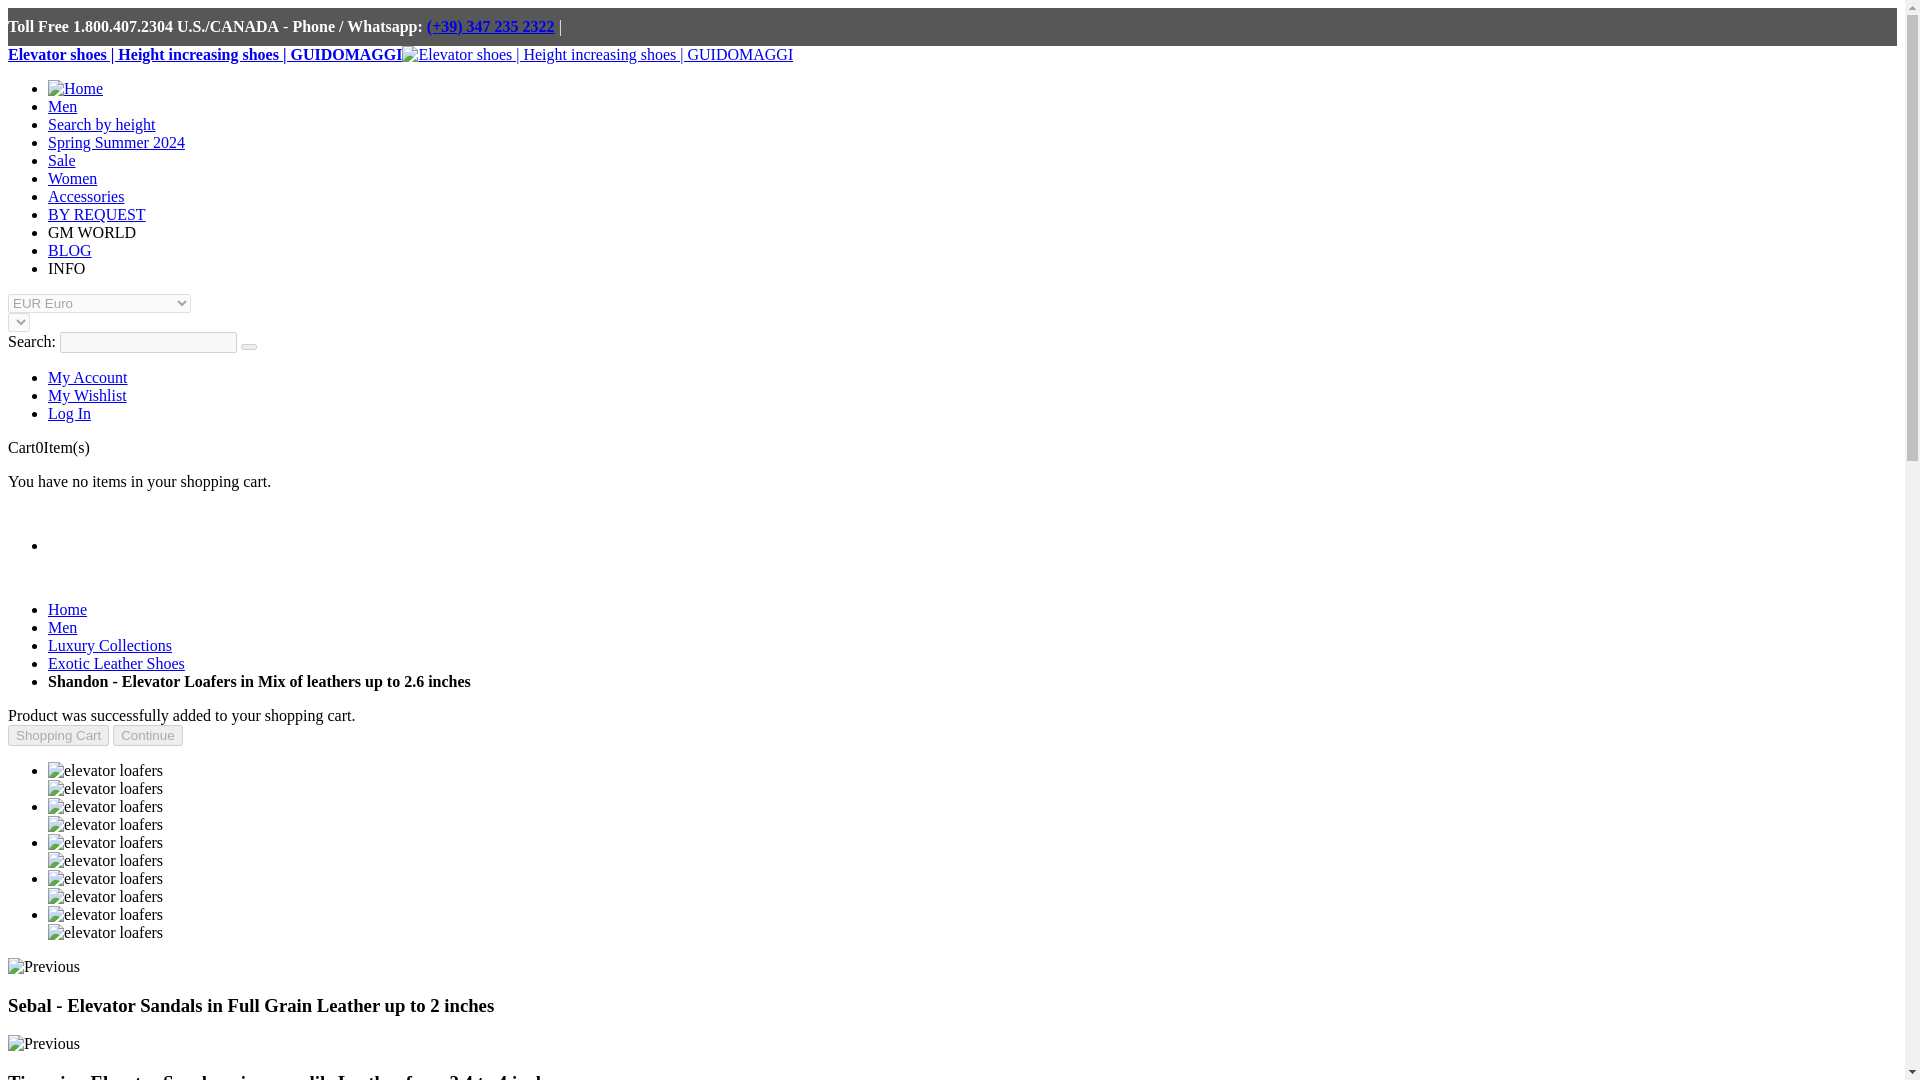 The height and width of the screenshot is (1080, 1920). What do you see at coordinates (67, 608) in the screenshot?
I see `Go to Home Page` at bounding box center [67, 608].